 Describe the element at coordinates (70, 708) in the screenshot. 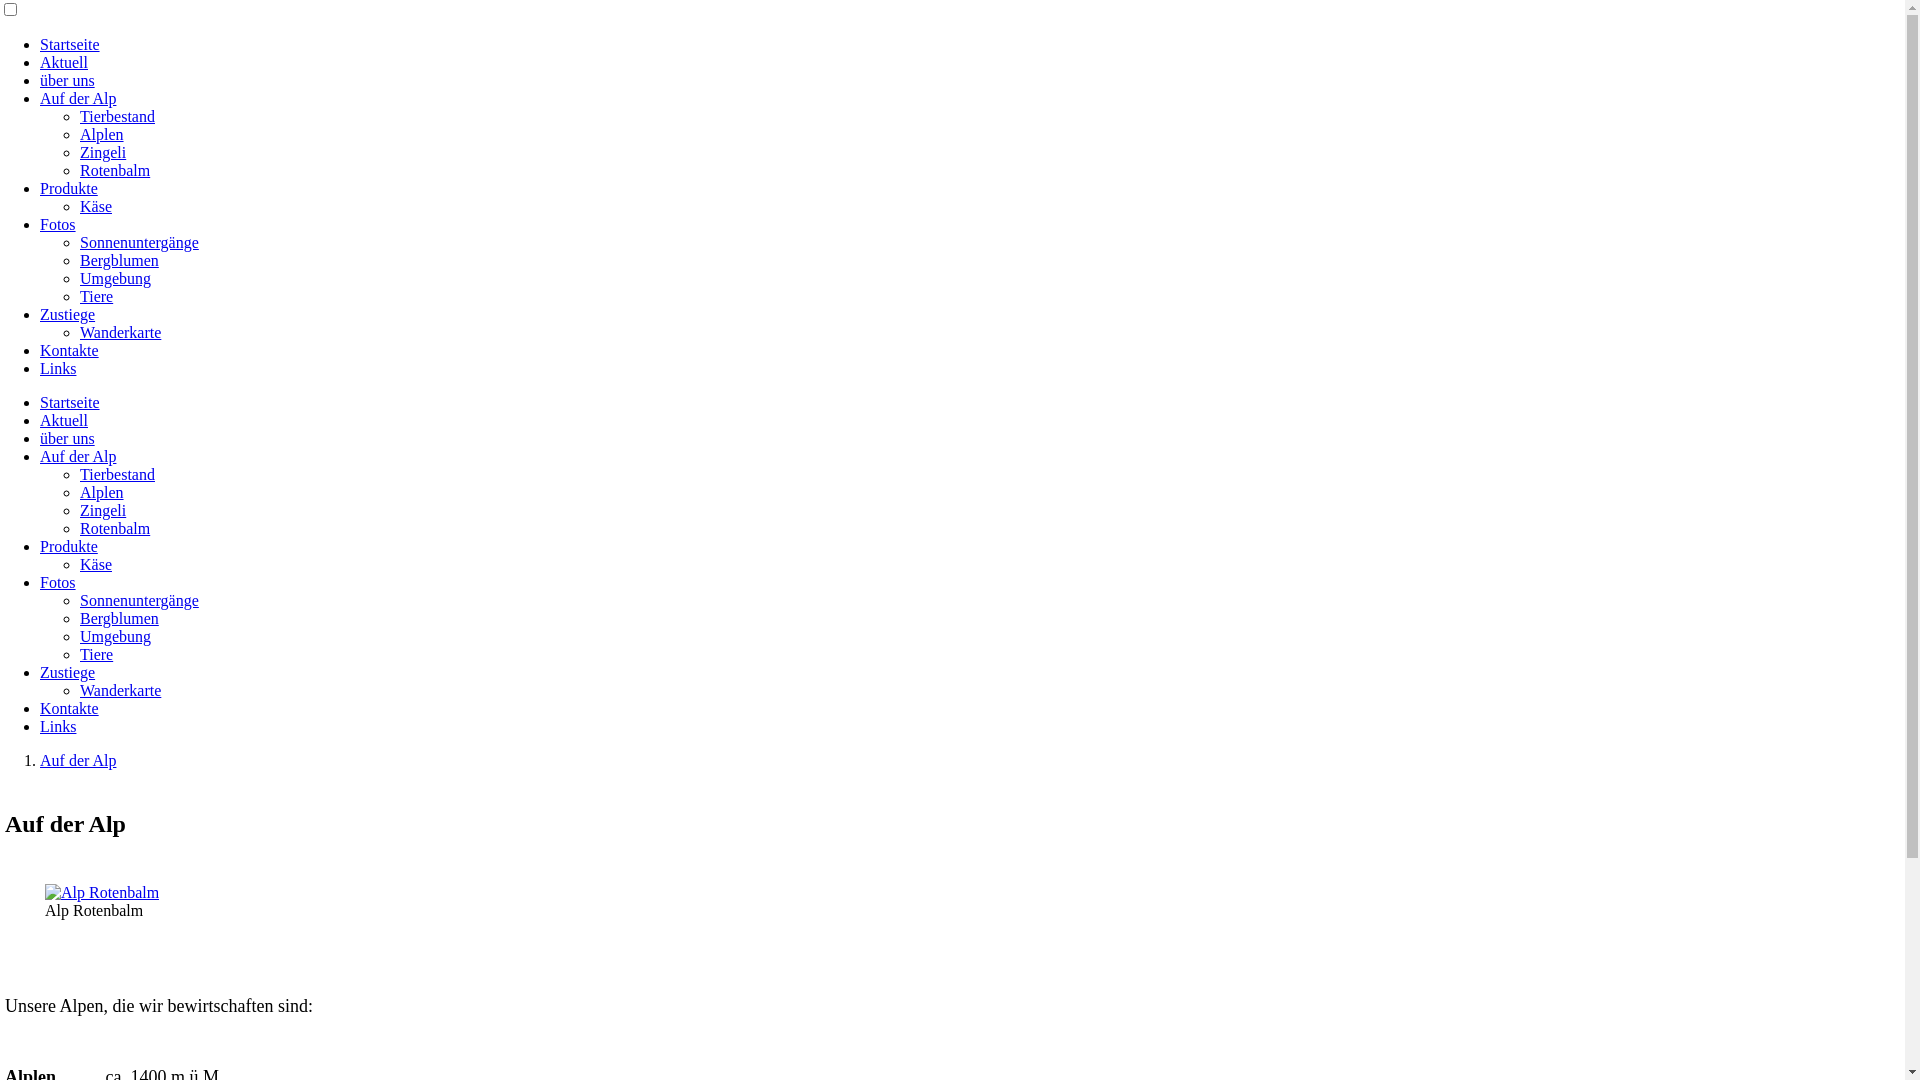

I see `Kontakte` at that location.